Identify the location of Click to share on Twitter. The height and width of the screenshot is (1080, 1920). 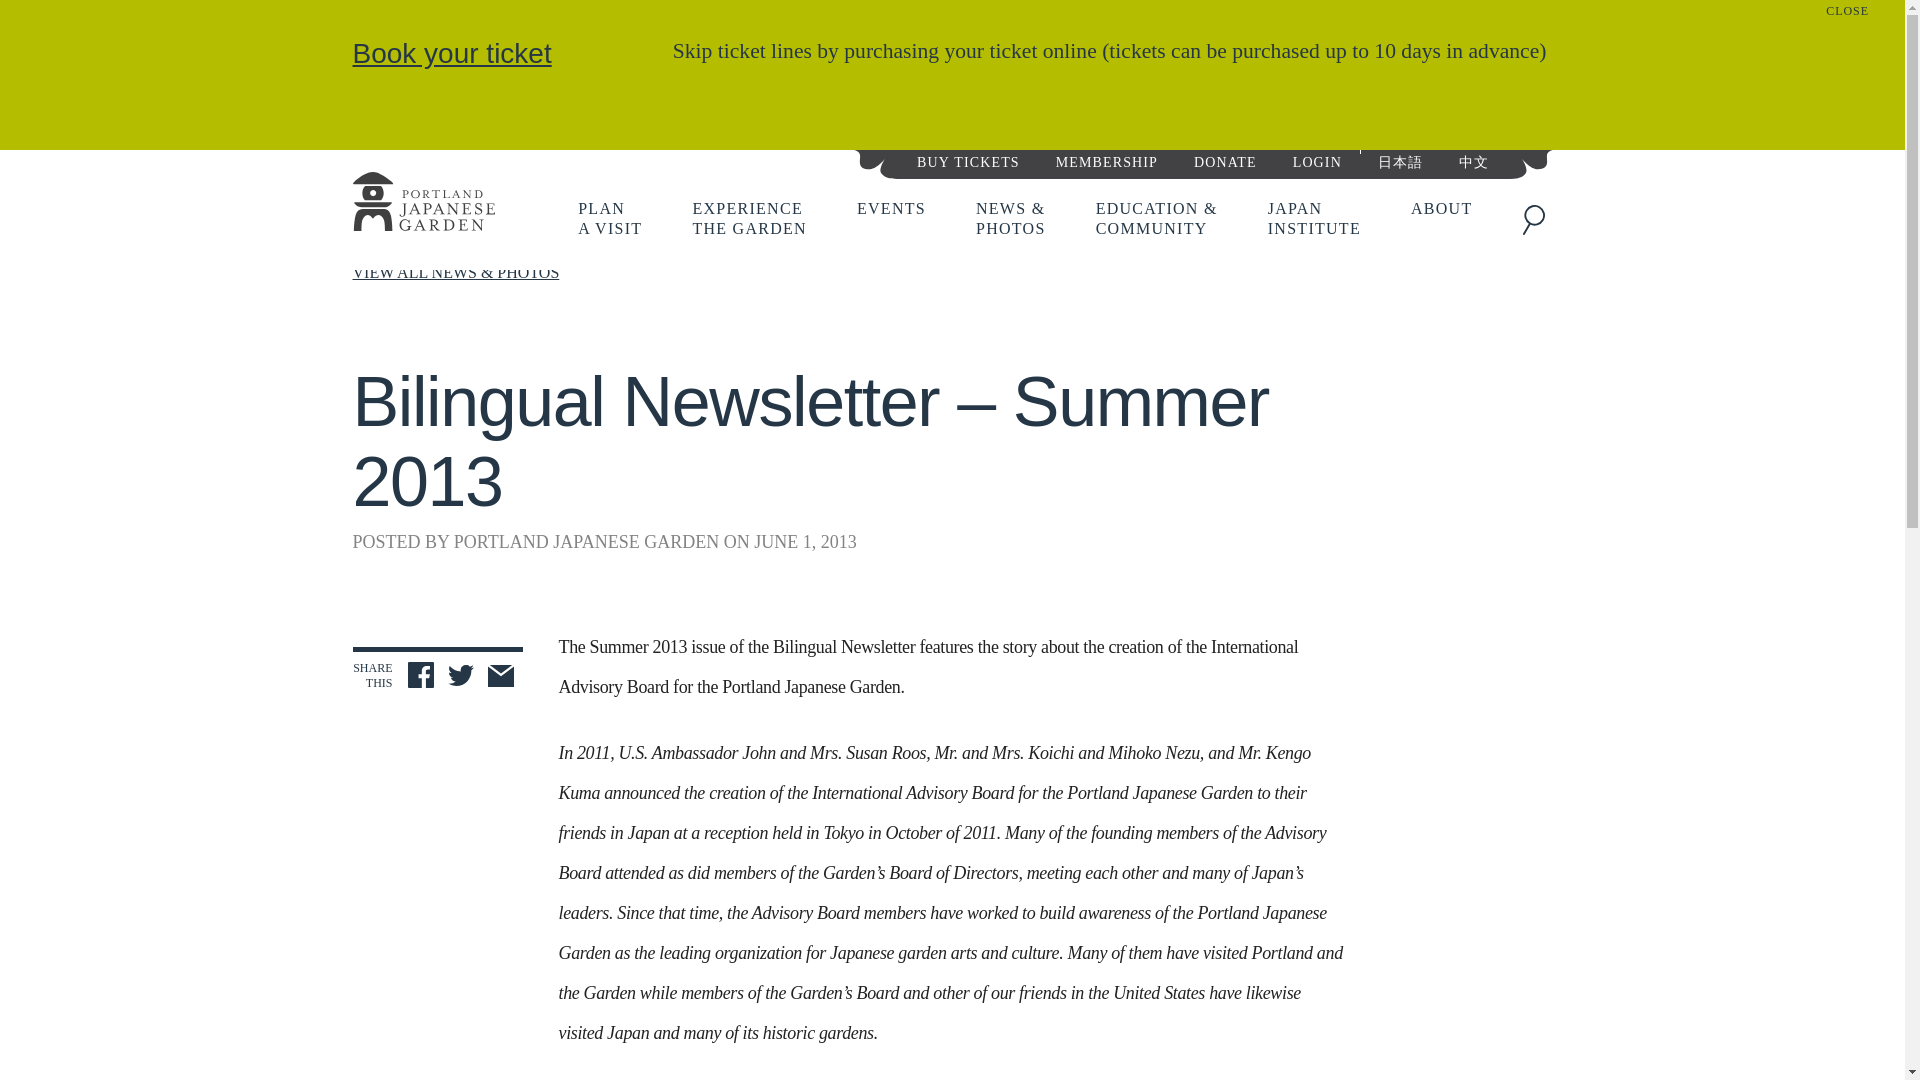
(1106, 160).